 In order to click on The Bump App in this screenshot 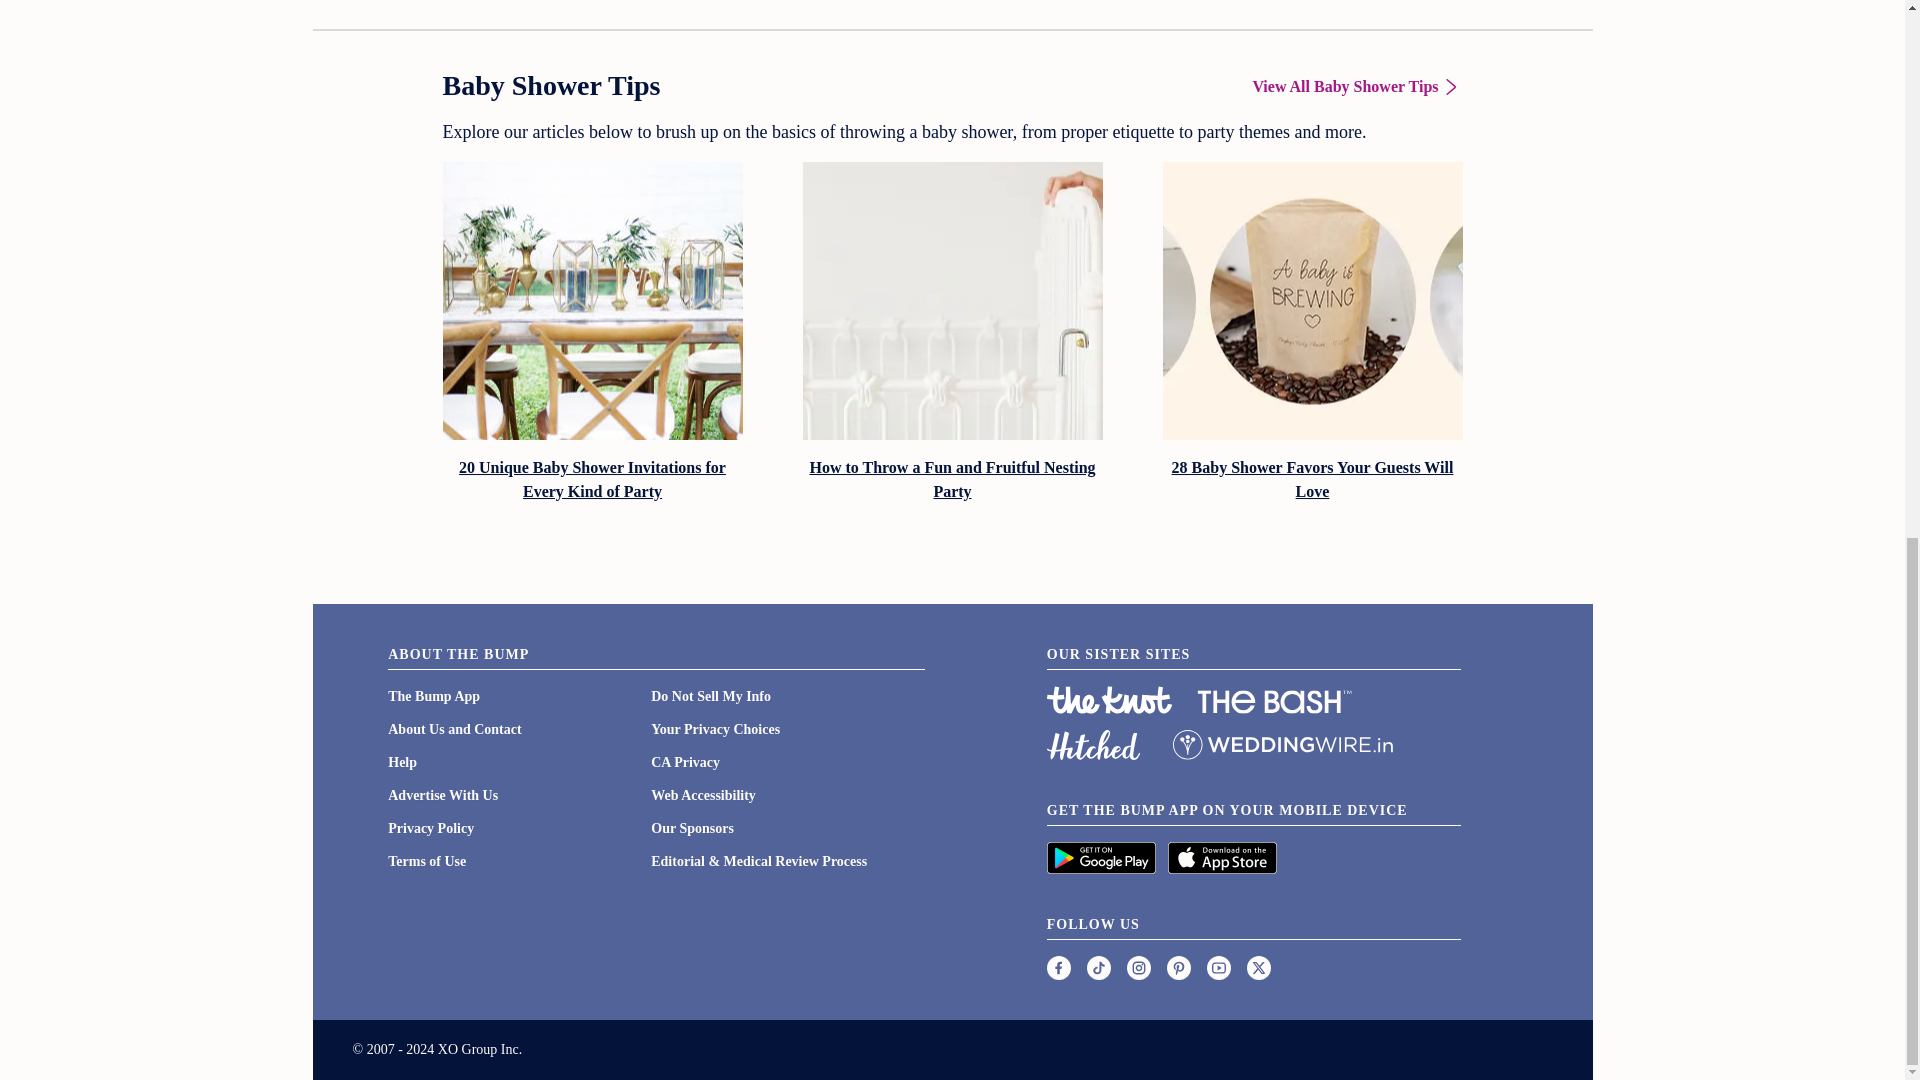, I will do `click(434, 696)`.